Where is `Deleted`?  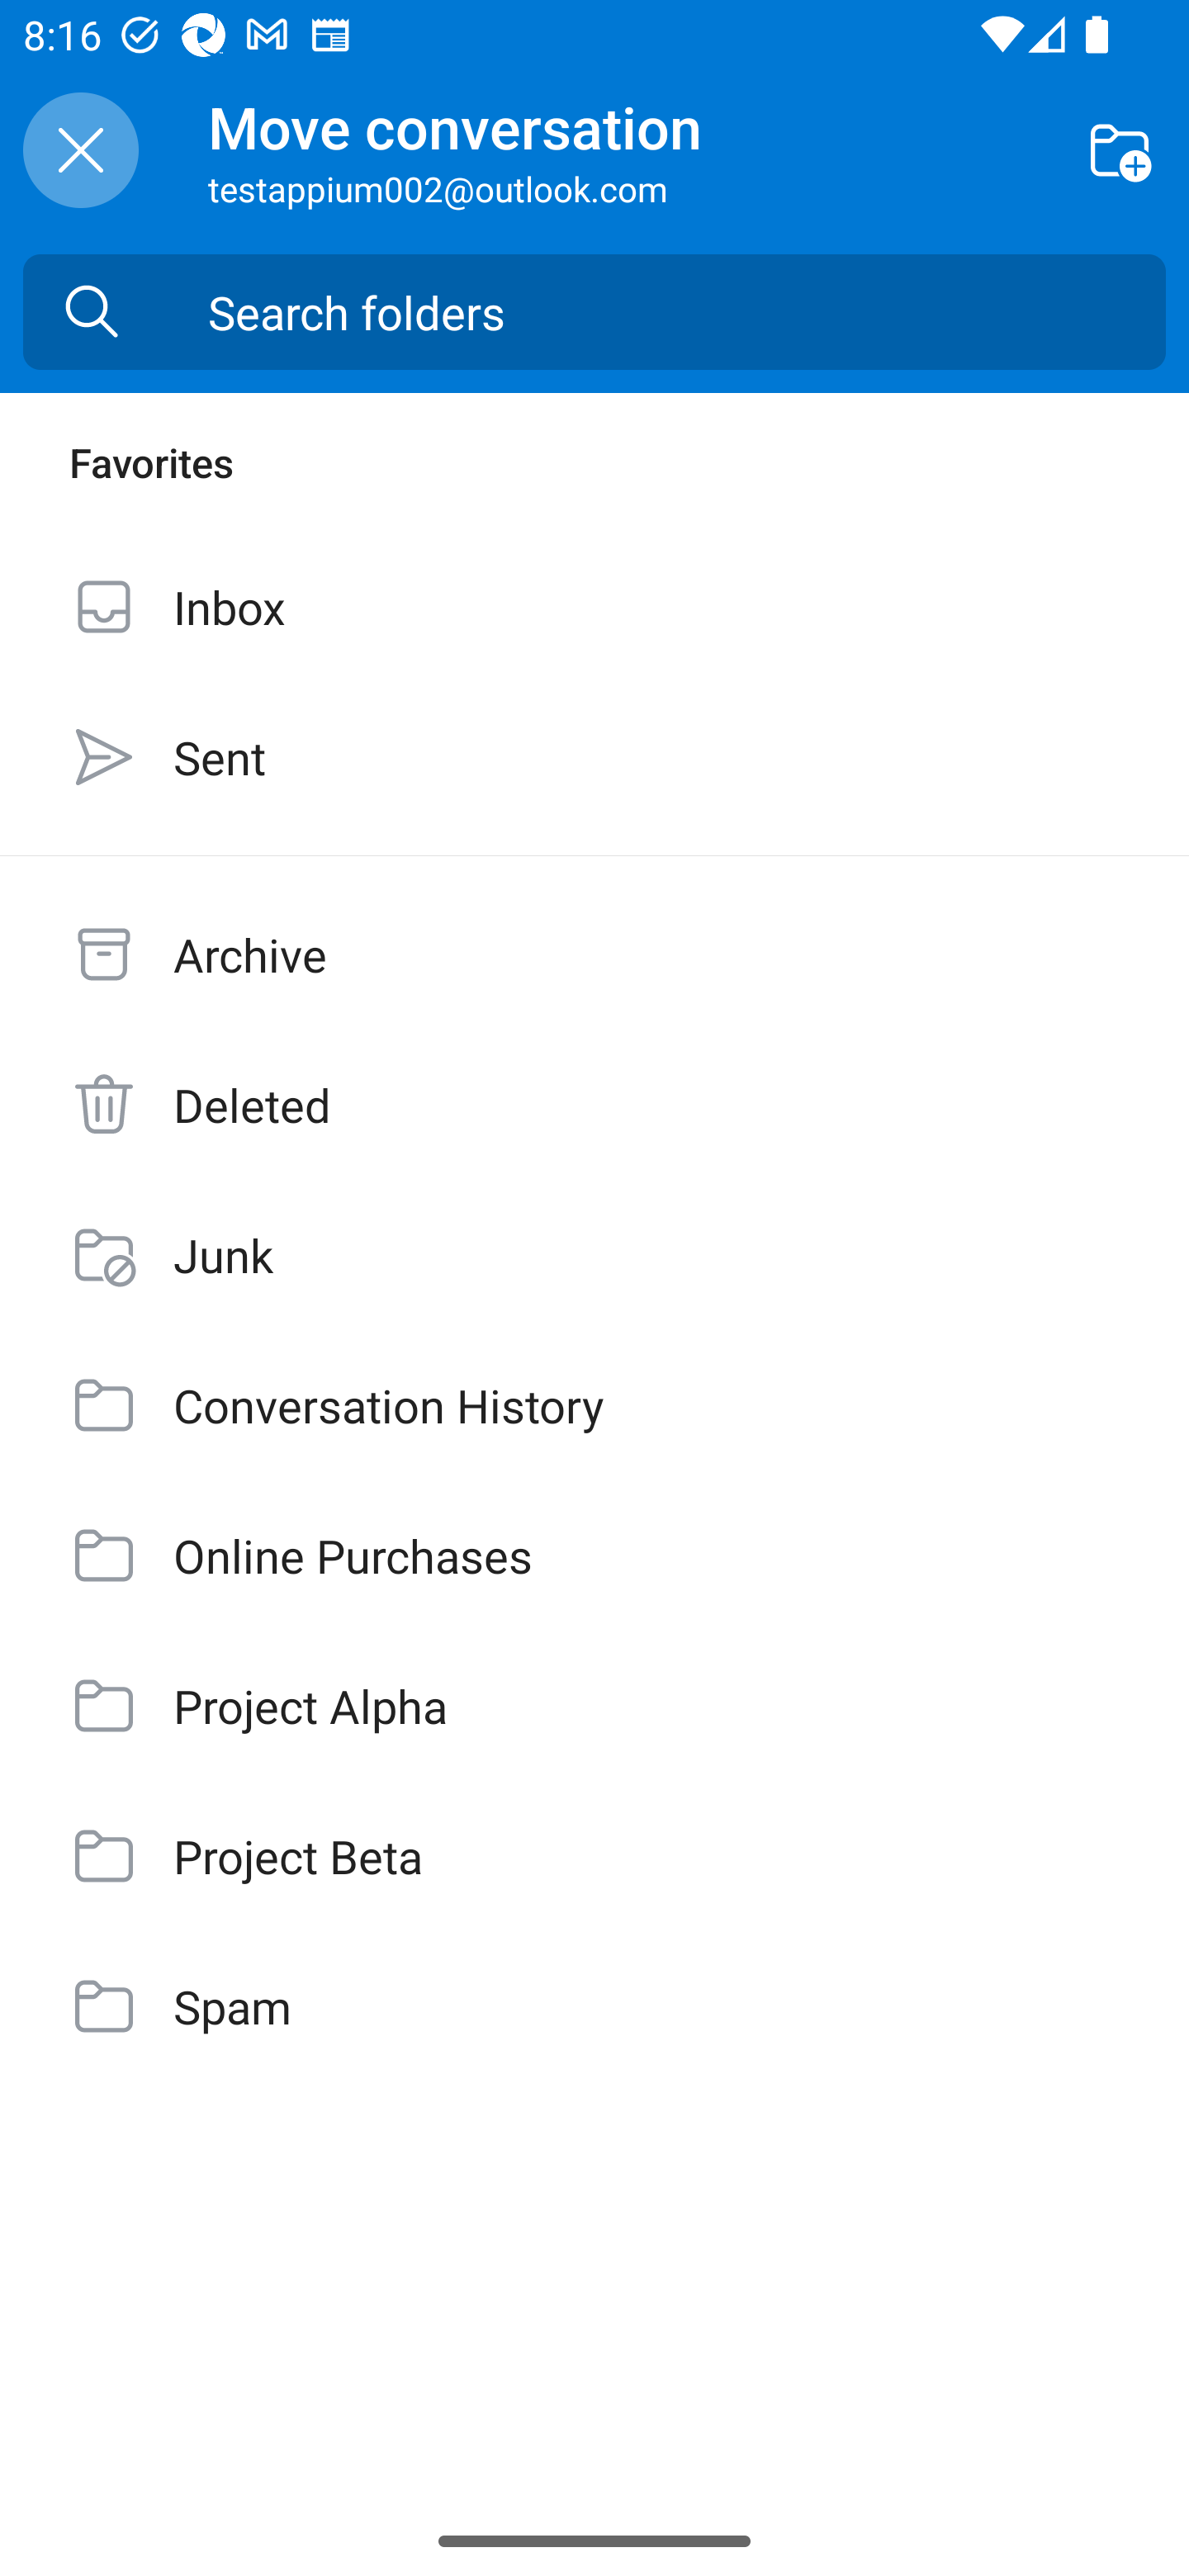
Deleted is located at coordinates (594, 1105).